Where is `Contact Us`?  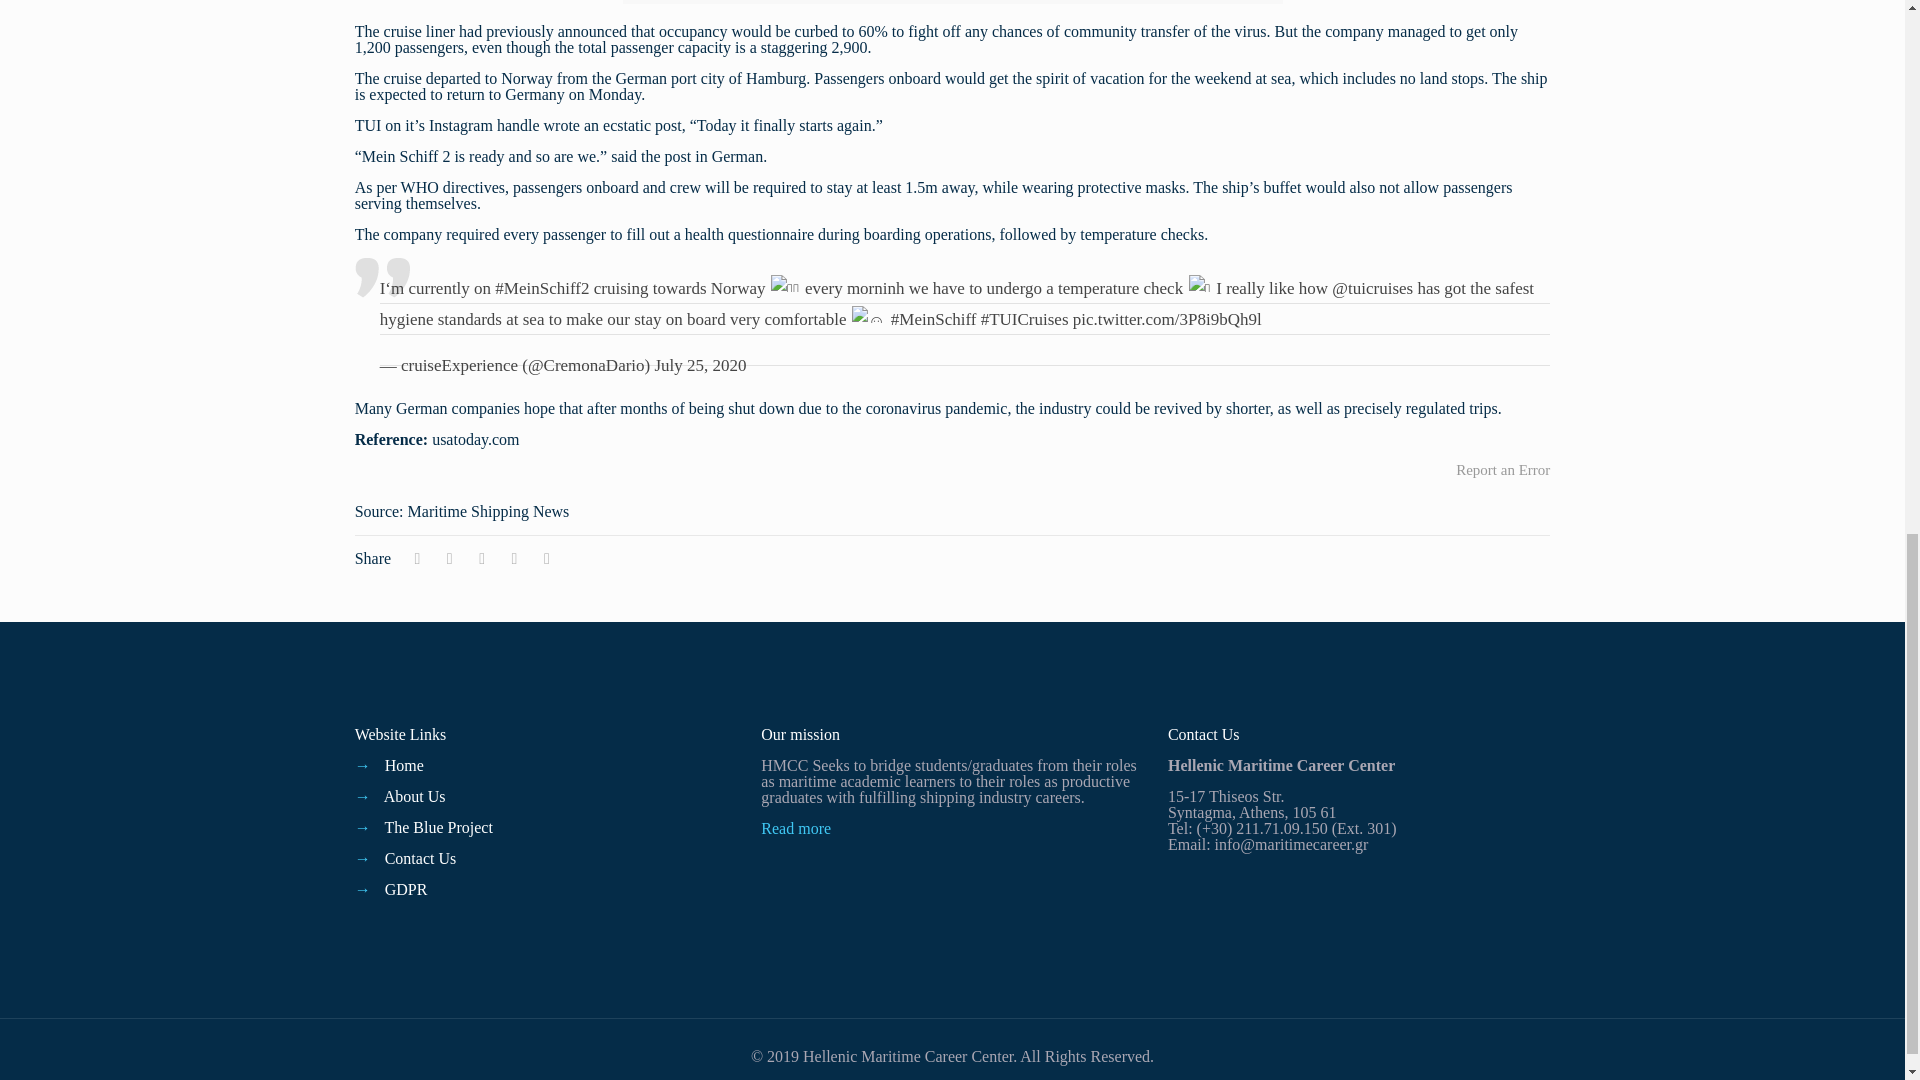 Contact Us is located at coordinates (420, 858).